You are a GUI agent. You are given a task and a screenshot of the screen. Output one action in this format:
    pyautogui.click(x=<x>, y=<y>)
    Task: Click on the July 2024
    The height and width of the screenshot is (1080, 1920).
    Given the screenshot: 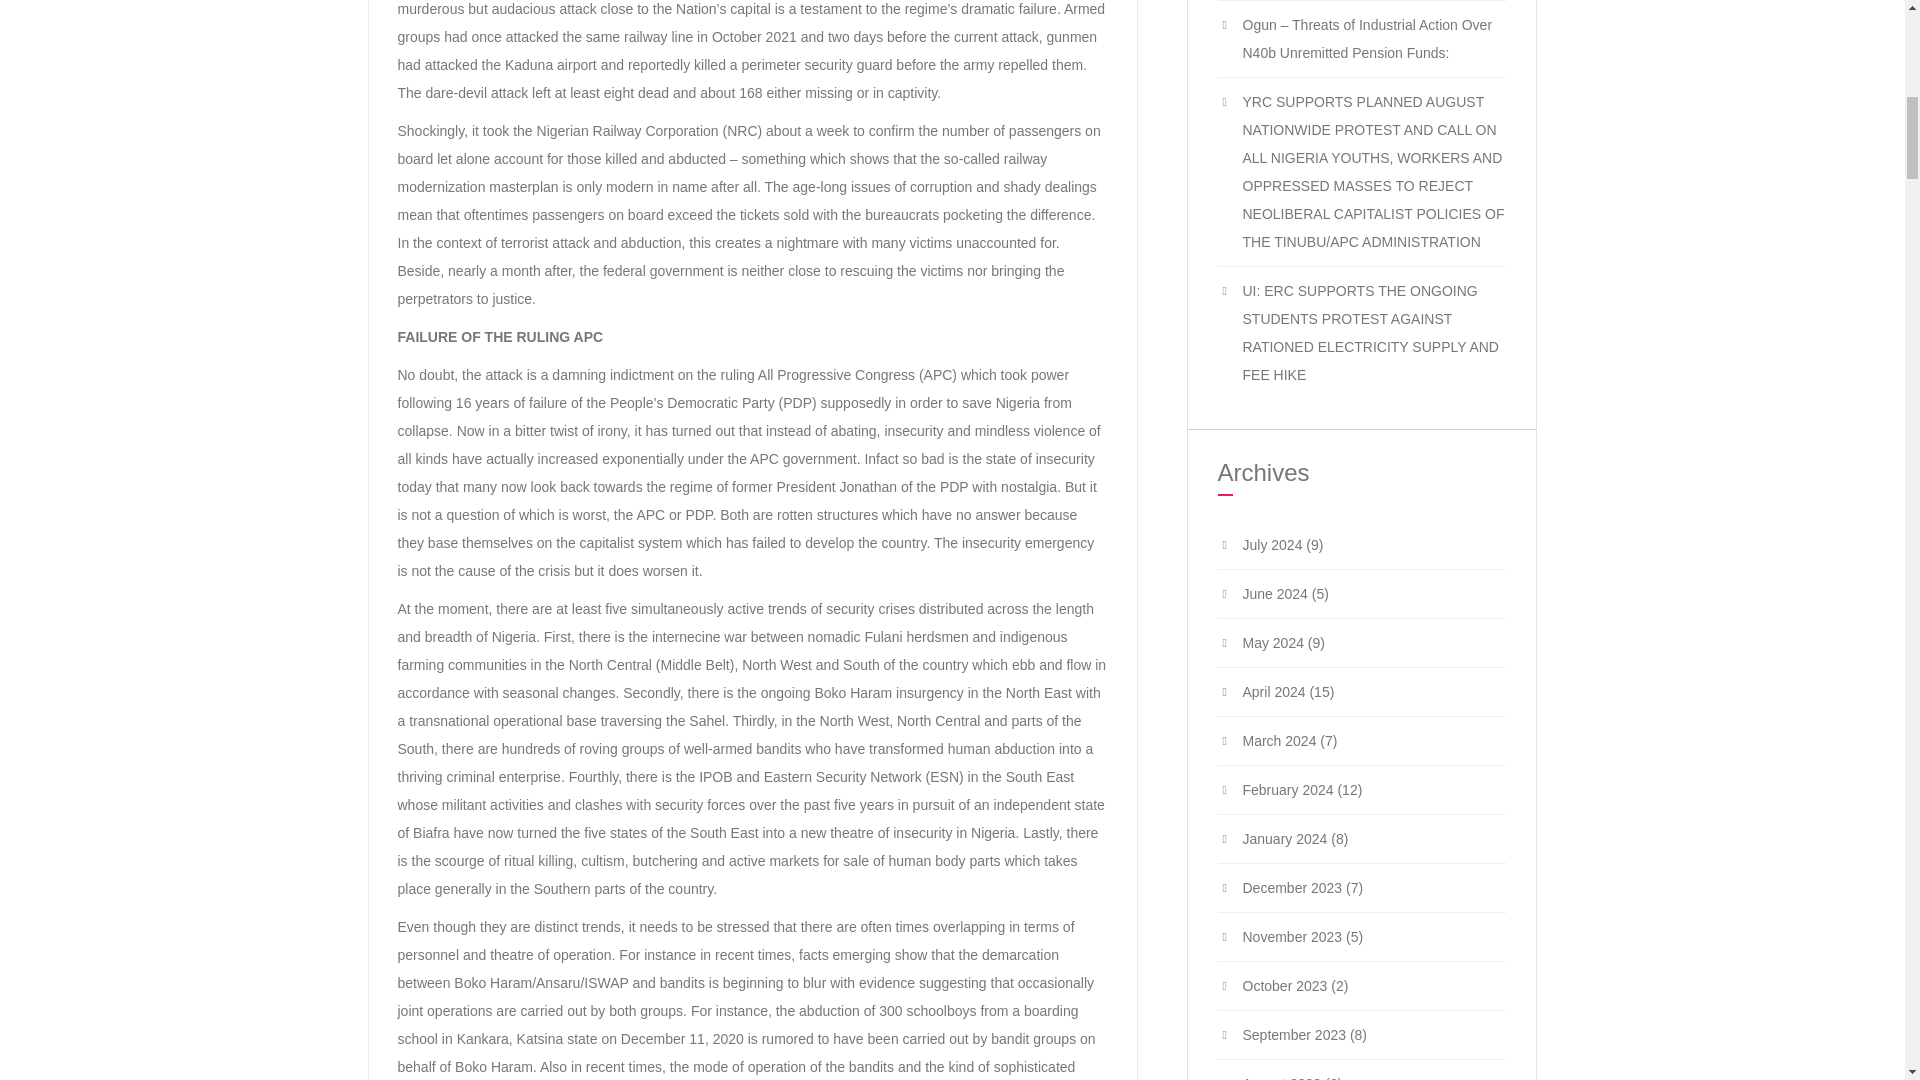 What is the action you would take?
    pyautogui.click(x=1272, y=544)
    